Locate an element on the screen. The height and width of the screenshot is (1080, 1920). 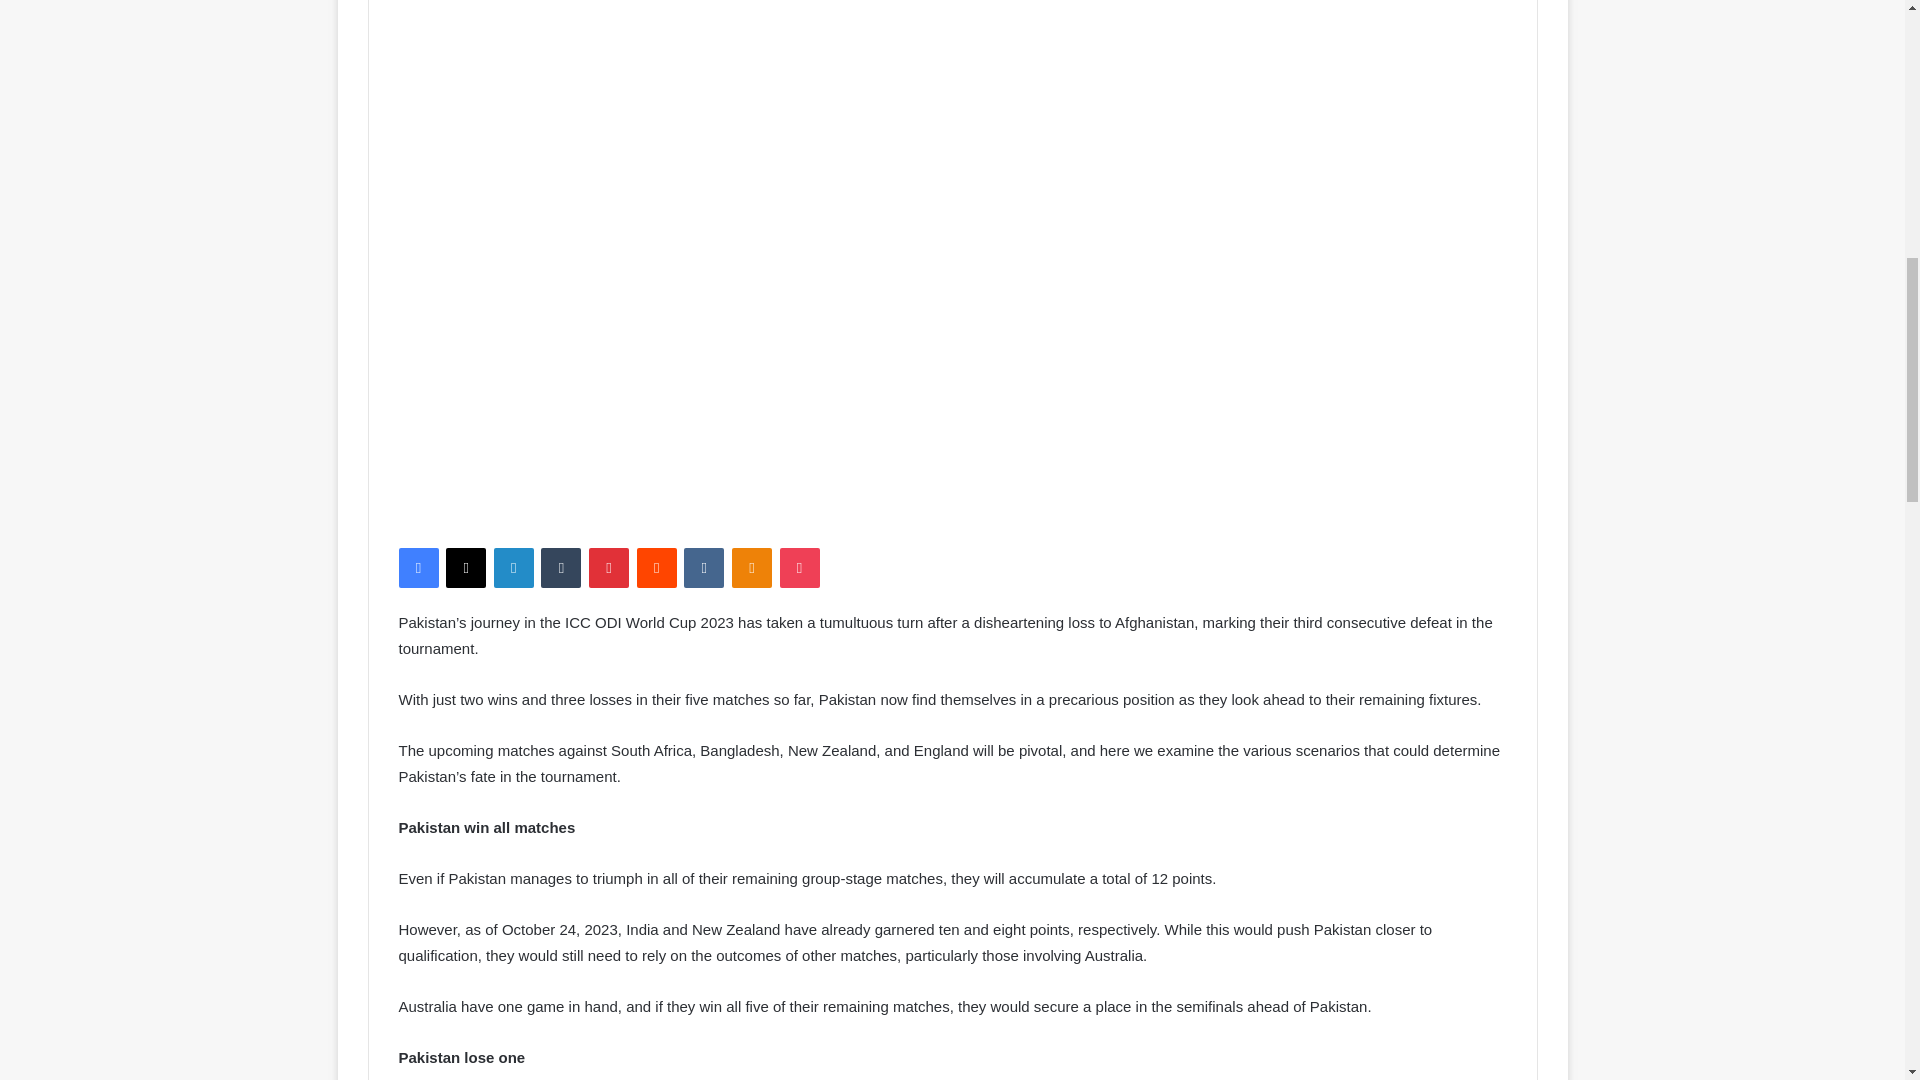
VKontakte is located at coordinates (703, 567).